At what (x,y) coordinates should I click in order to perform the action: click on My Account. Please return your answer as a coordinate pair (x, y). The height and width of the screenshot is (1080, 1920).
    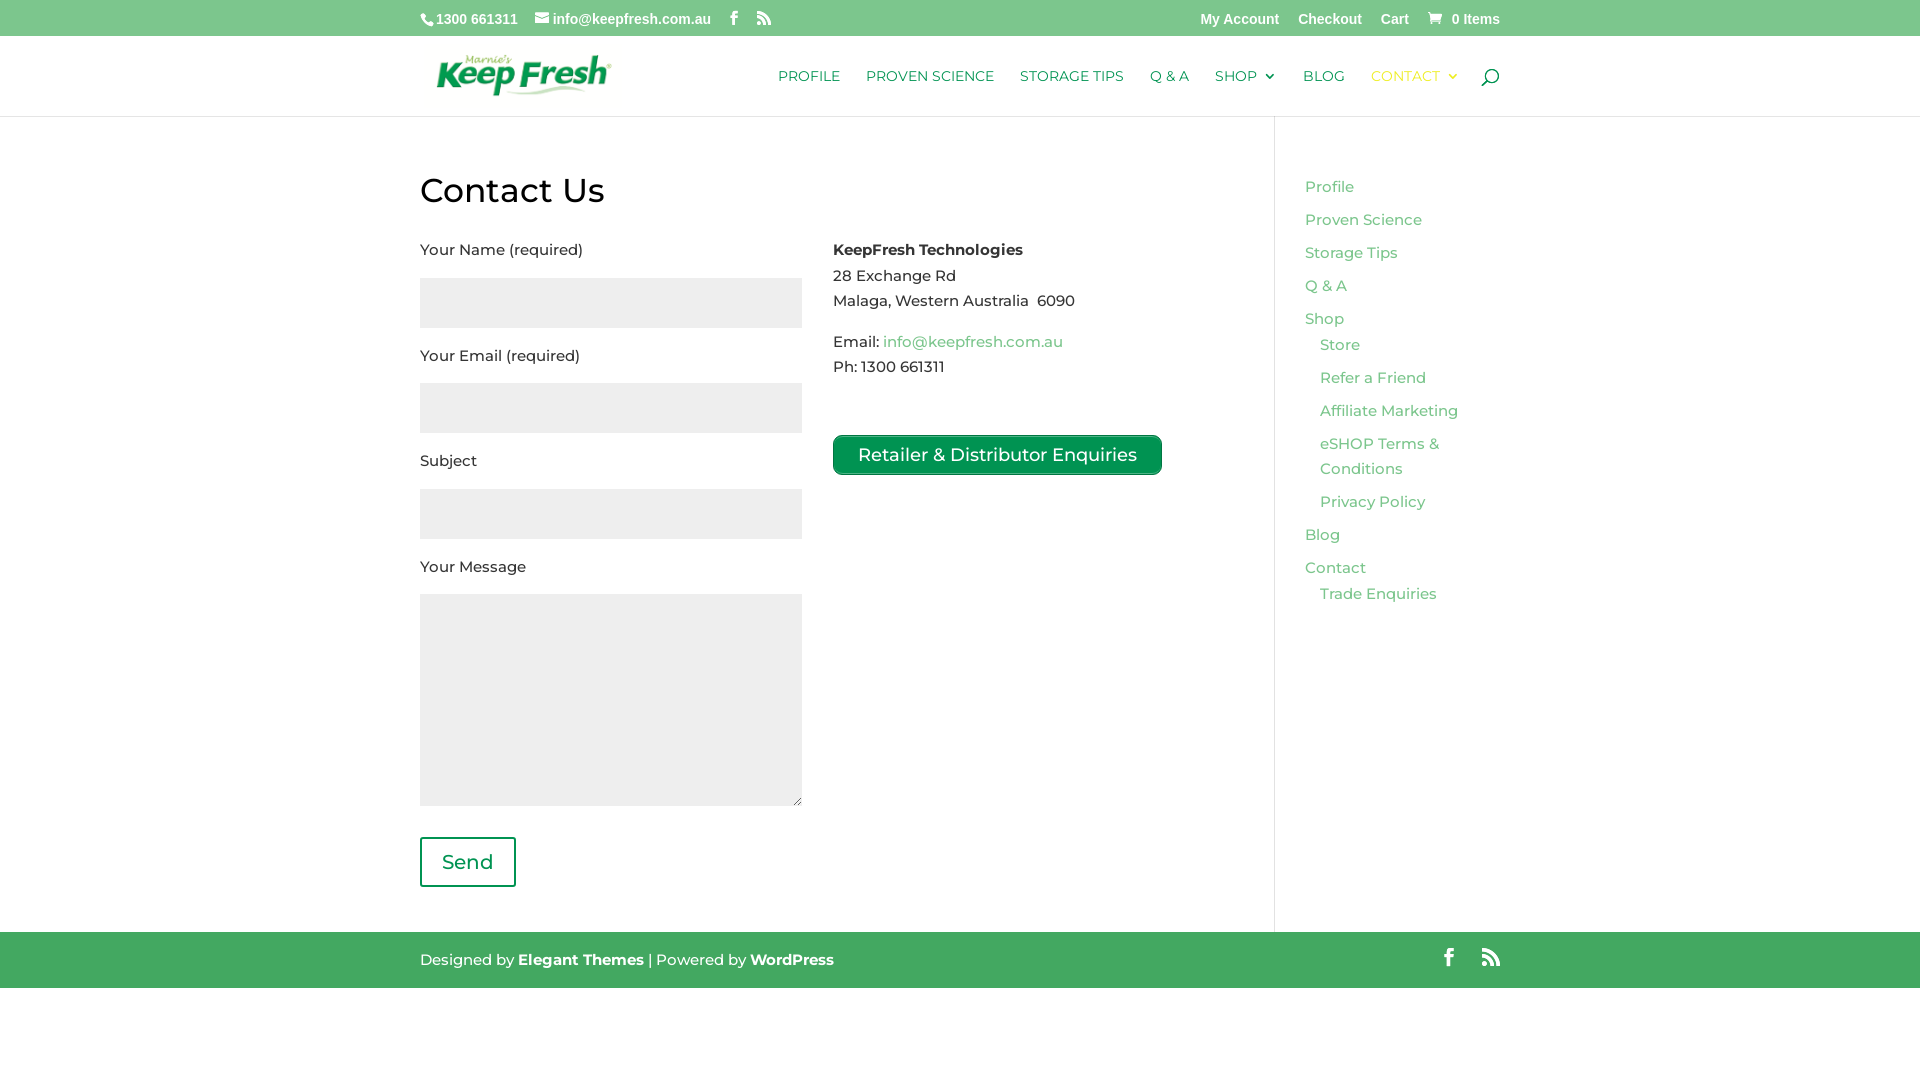
    Looking at the image, I should click on (1240, 24).